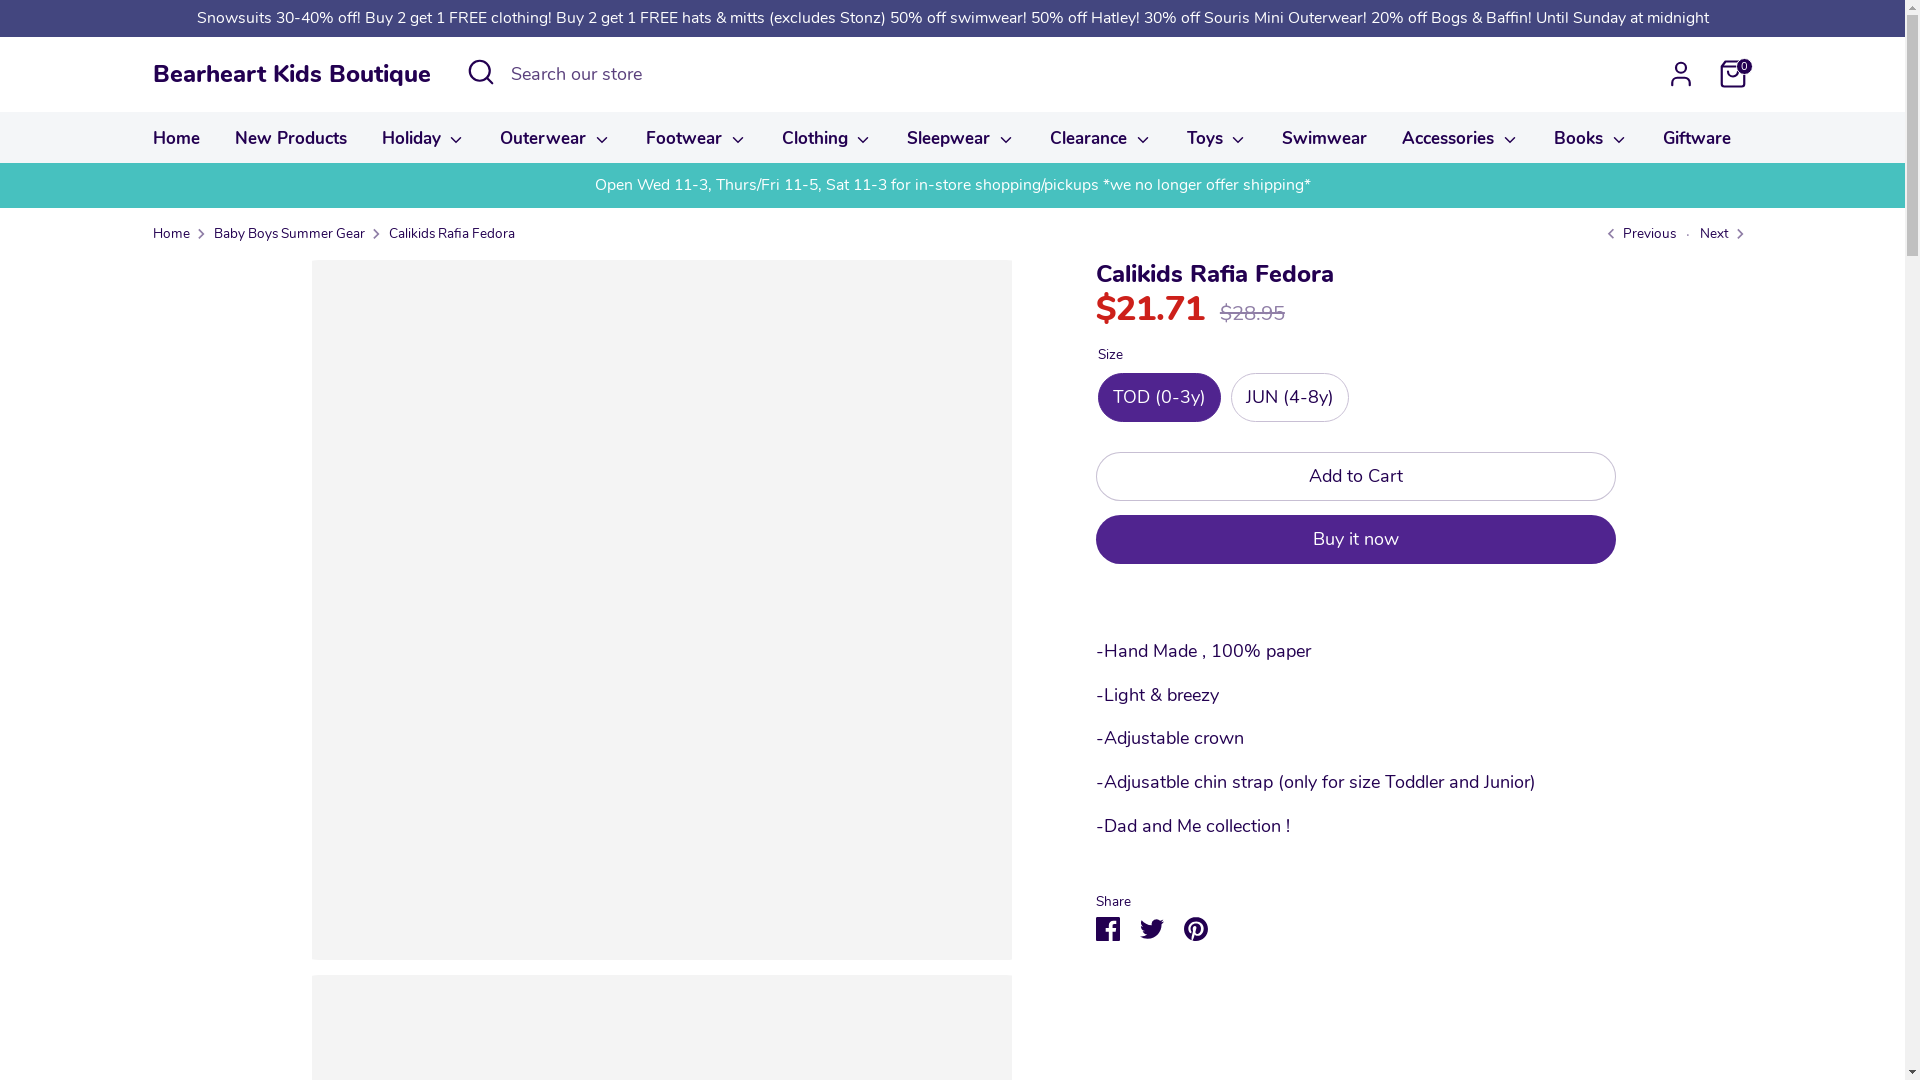 Image resolution: width=1920 pixels, height=1080 pixels. Describe the element at coordinates (1101, 145) in the screenshot. I see `Clearance` at that location.